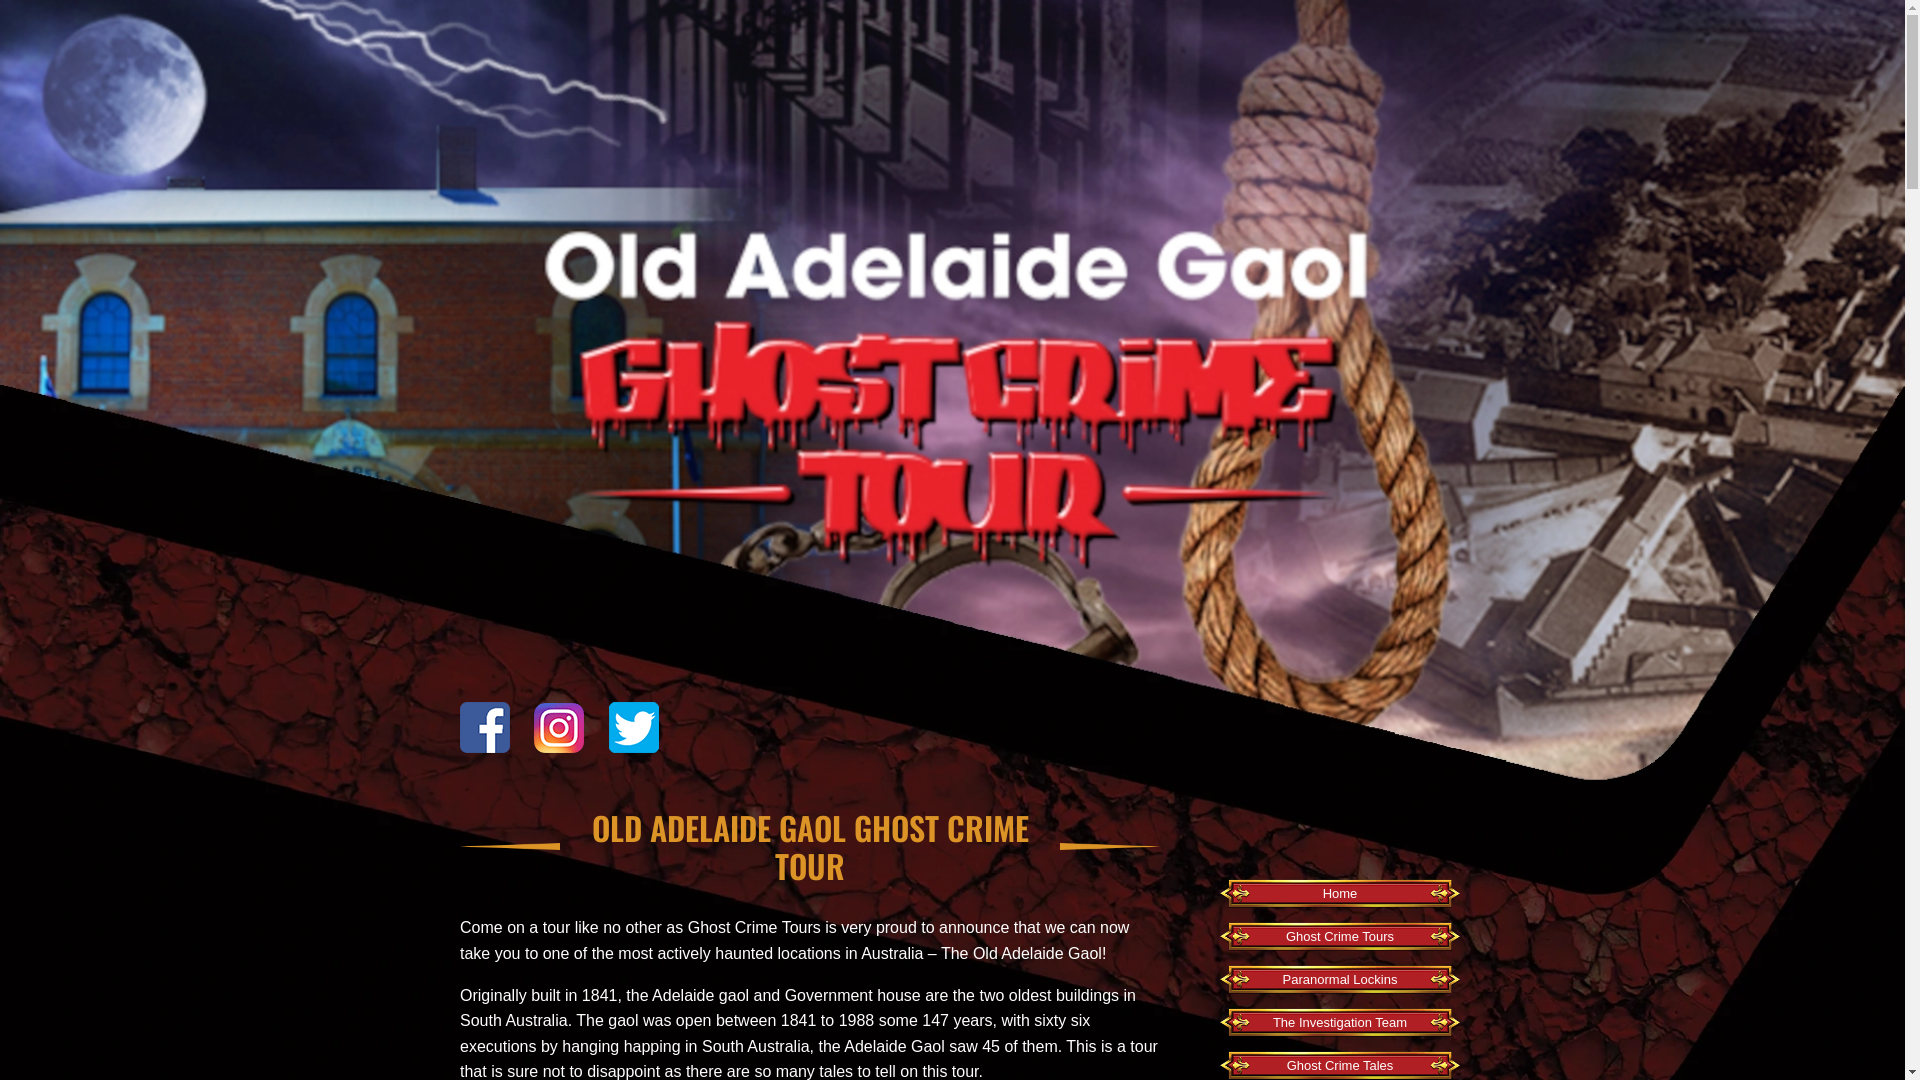  Describe the element at coordinates (1340, 980) in the screenshot. I see `Paranormal Lockins` at that location.